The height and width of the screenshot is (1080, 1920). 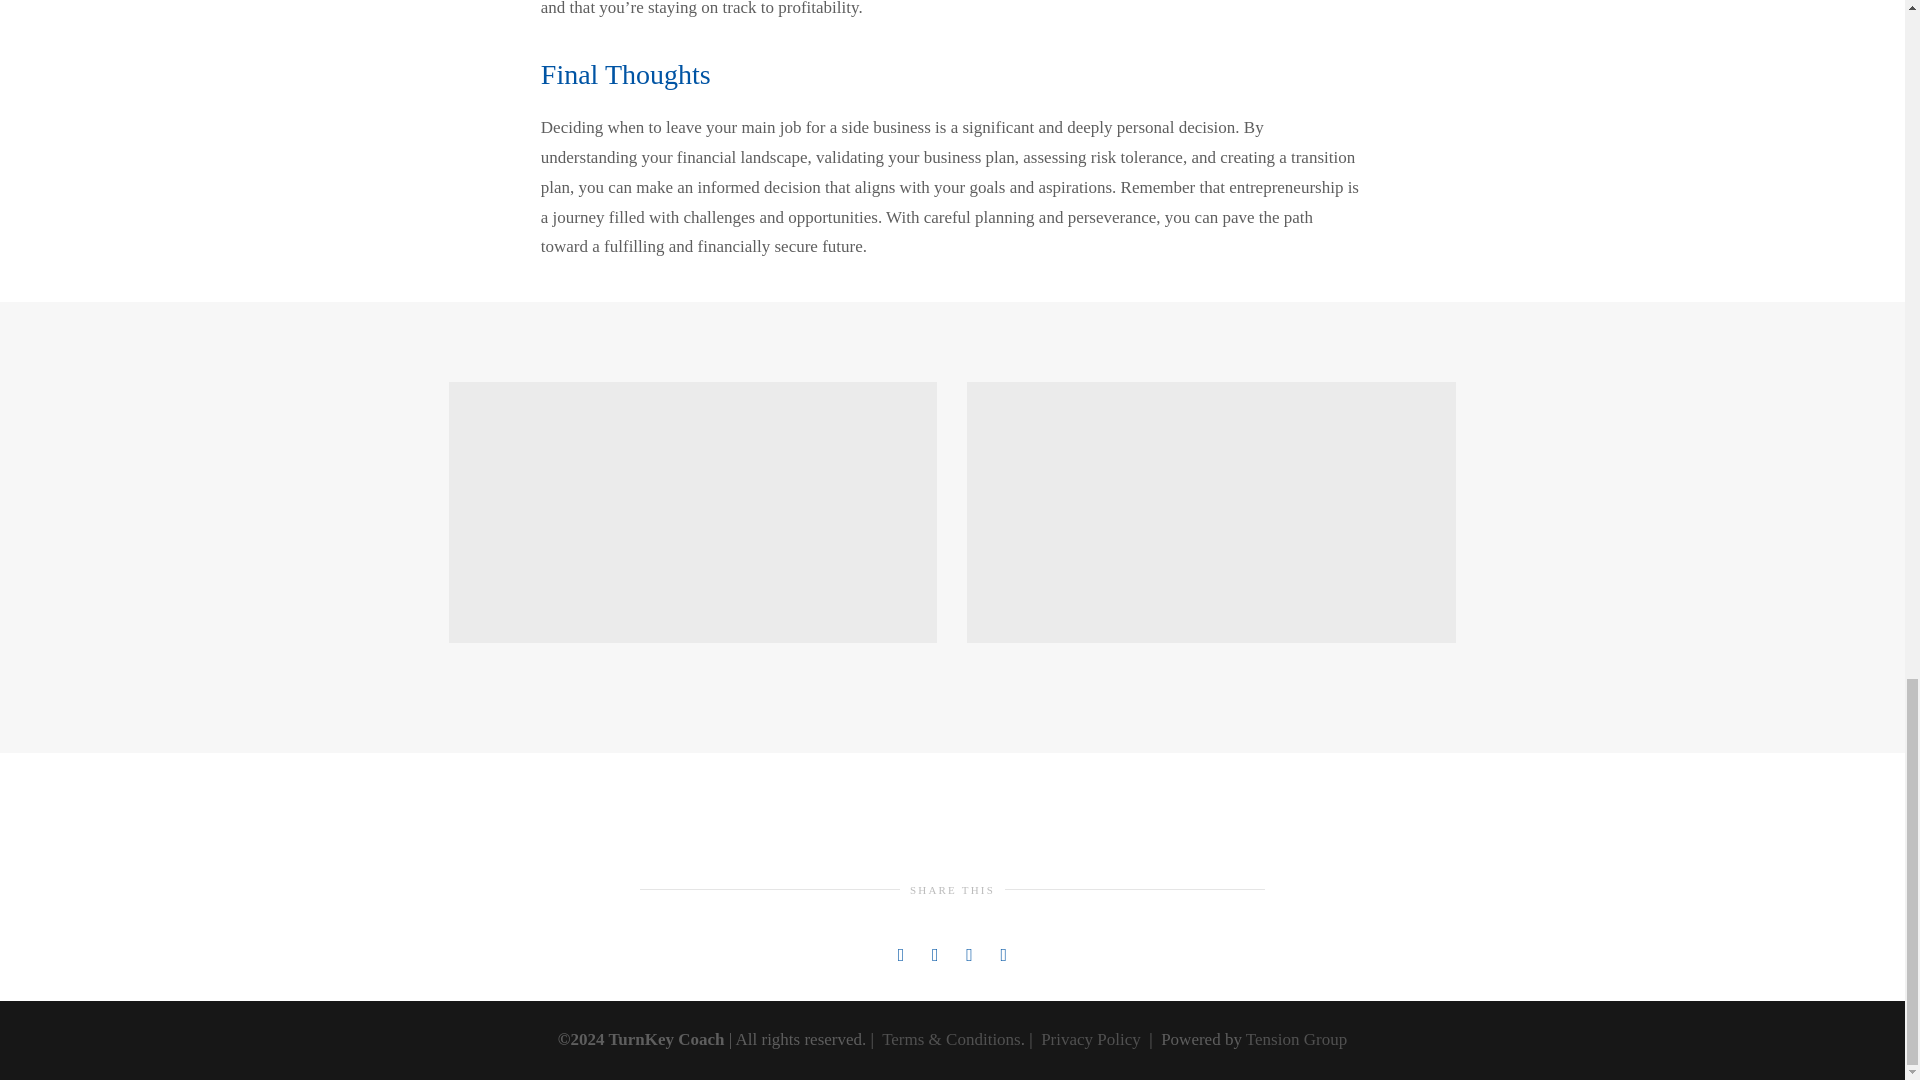 I want to click on TKC-Ebook-Ads-1200x628-1, so click(x=1211, y=512).